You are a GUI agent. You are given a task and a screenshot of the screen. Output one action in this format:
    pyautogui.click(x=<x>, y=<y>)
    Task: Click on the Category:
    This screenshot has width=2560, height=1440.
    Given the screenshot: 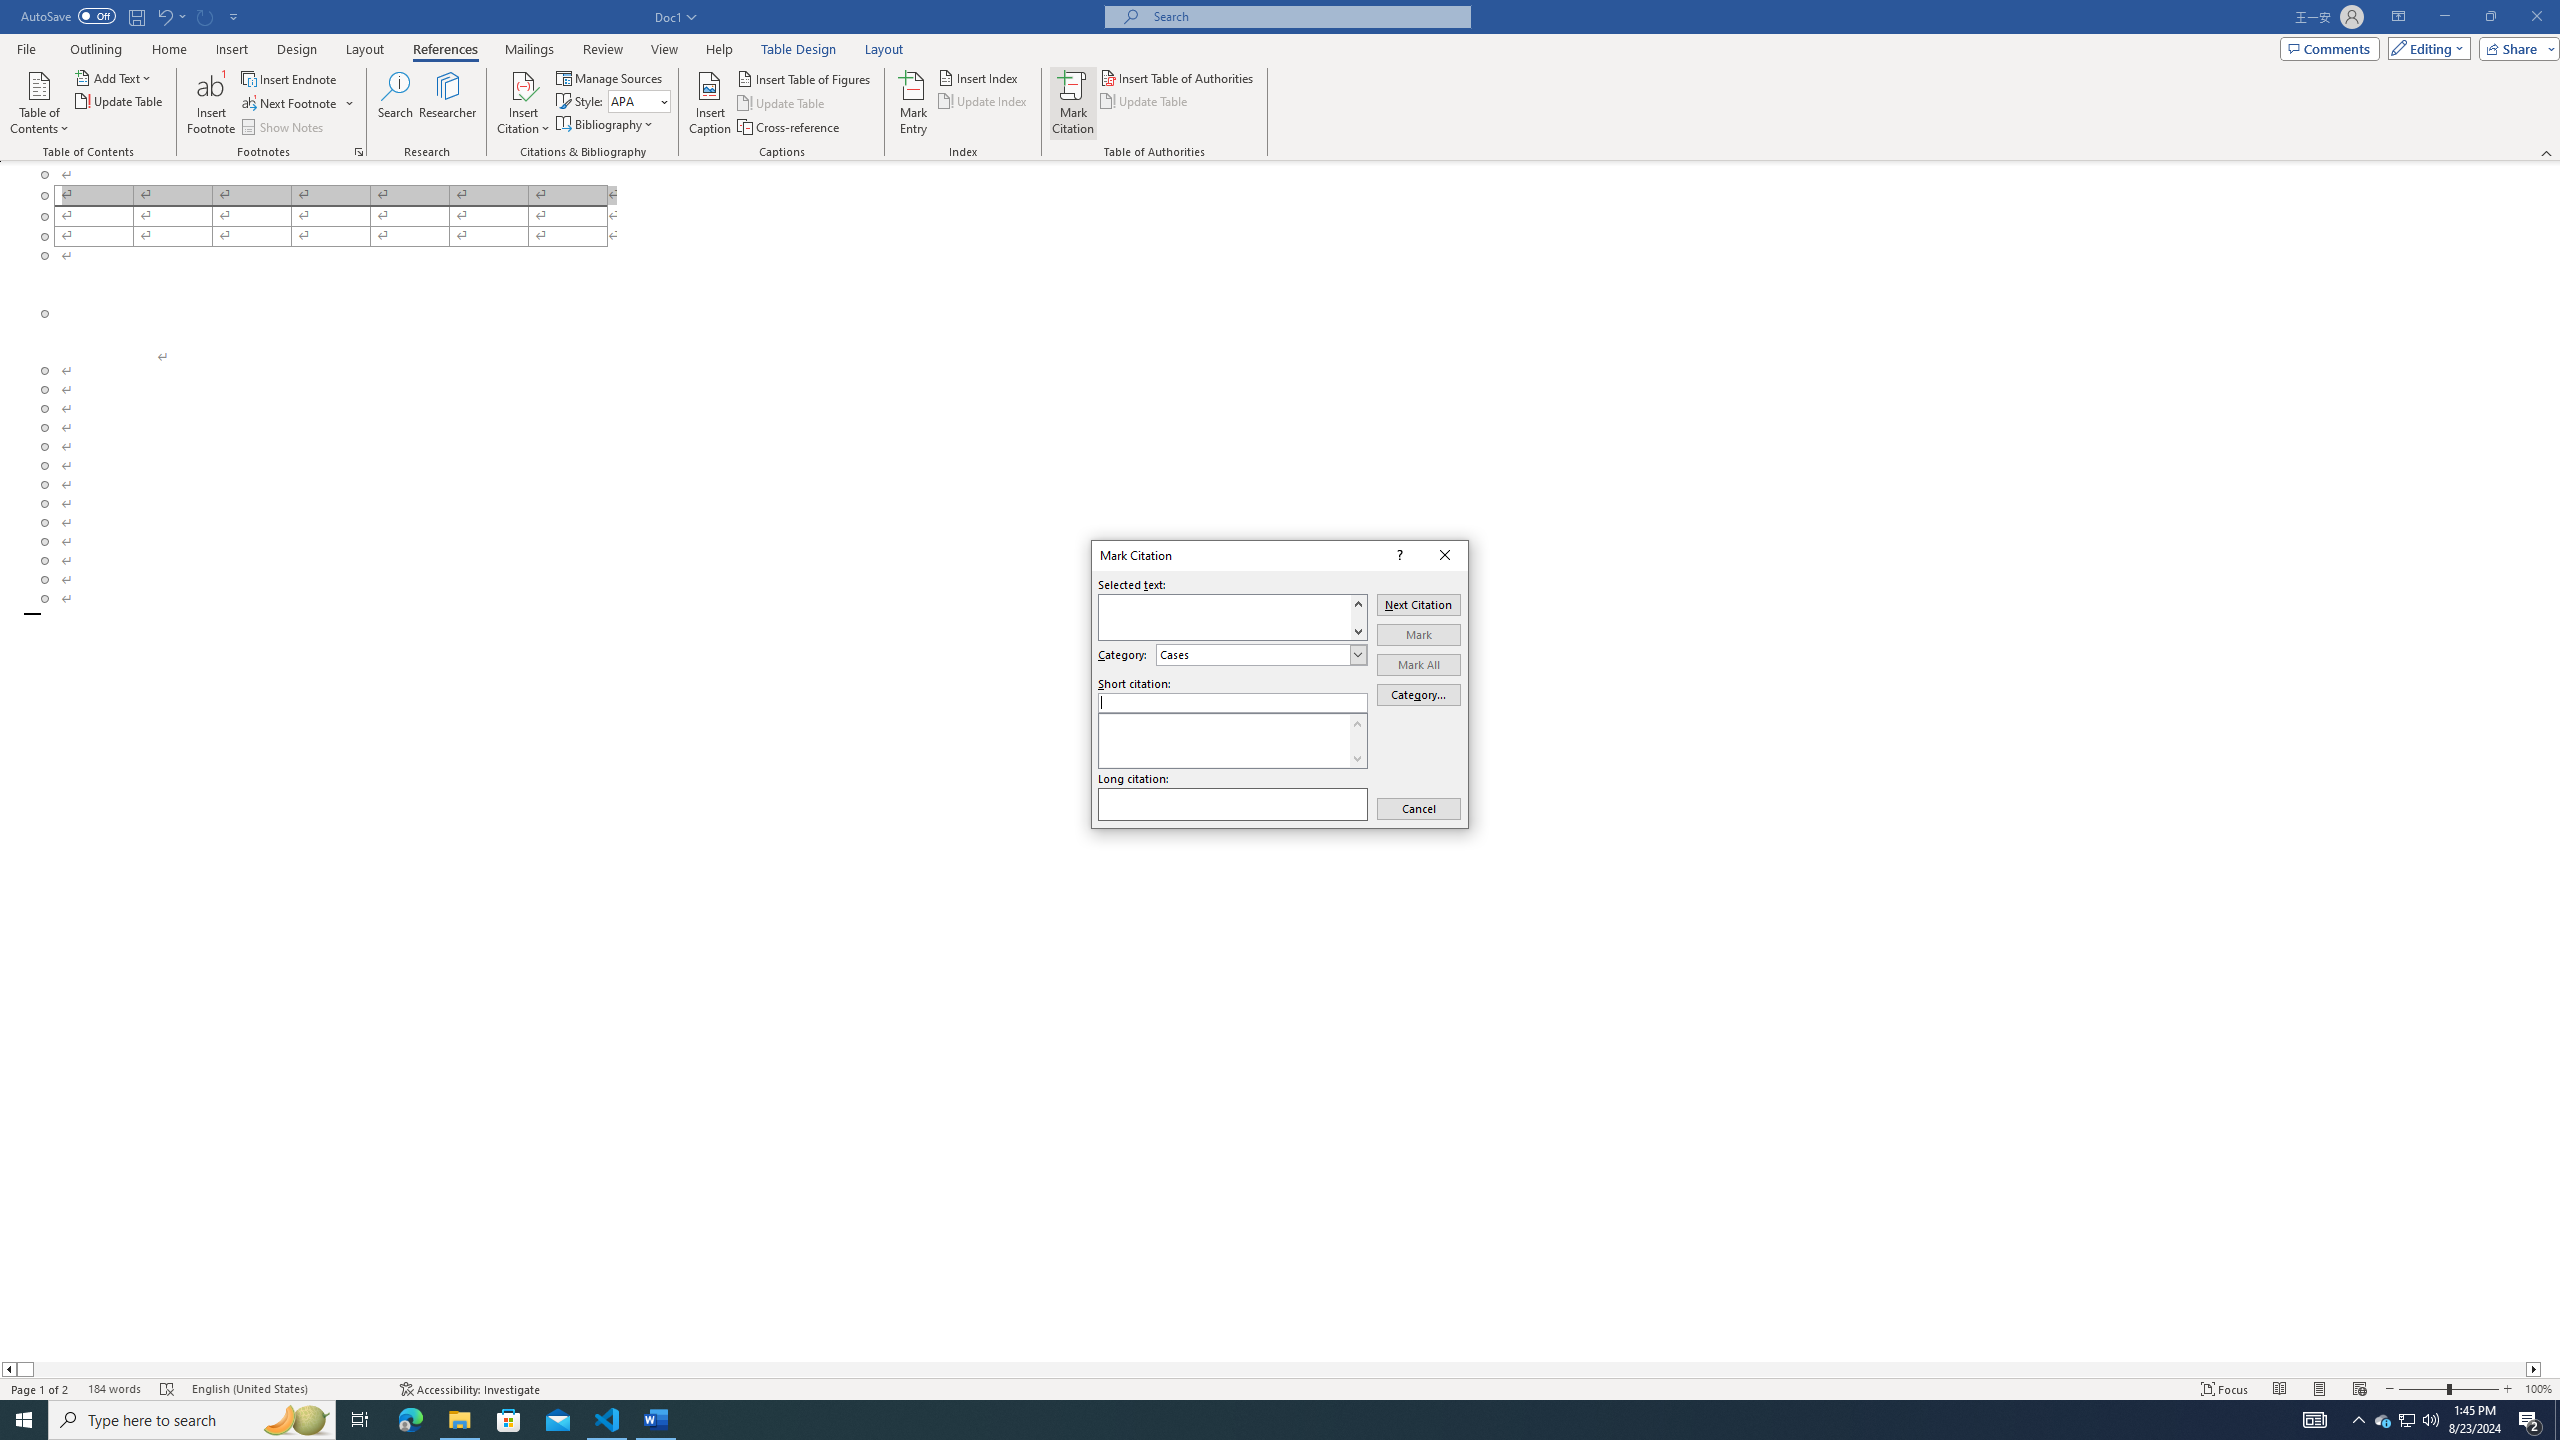 What is the action you would take?
    pyautogui.click(x=1262, y=654)
    